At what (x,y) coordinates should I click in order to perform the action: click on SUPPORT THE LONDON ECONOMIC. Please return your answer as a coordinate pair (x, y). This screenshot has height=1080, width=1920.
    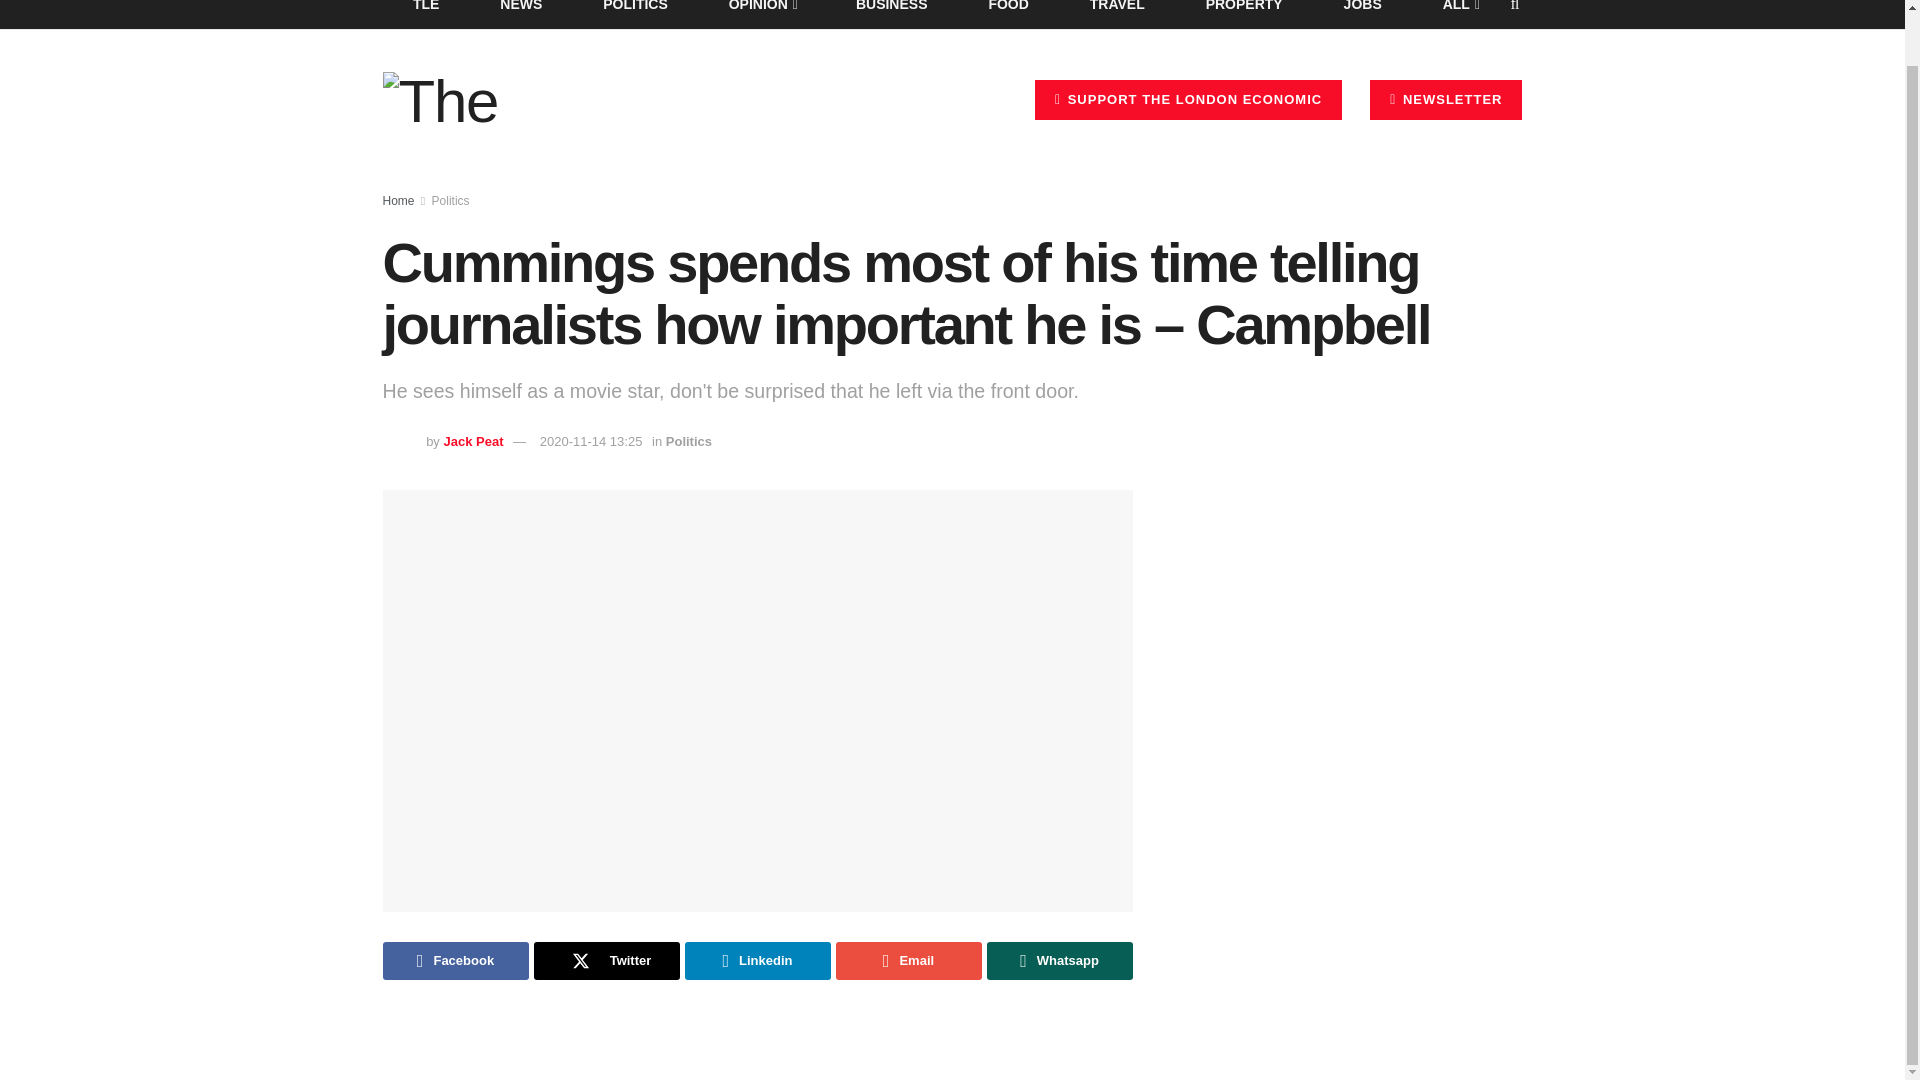
    Looking at the image, I should click on (1188, 99).